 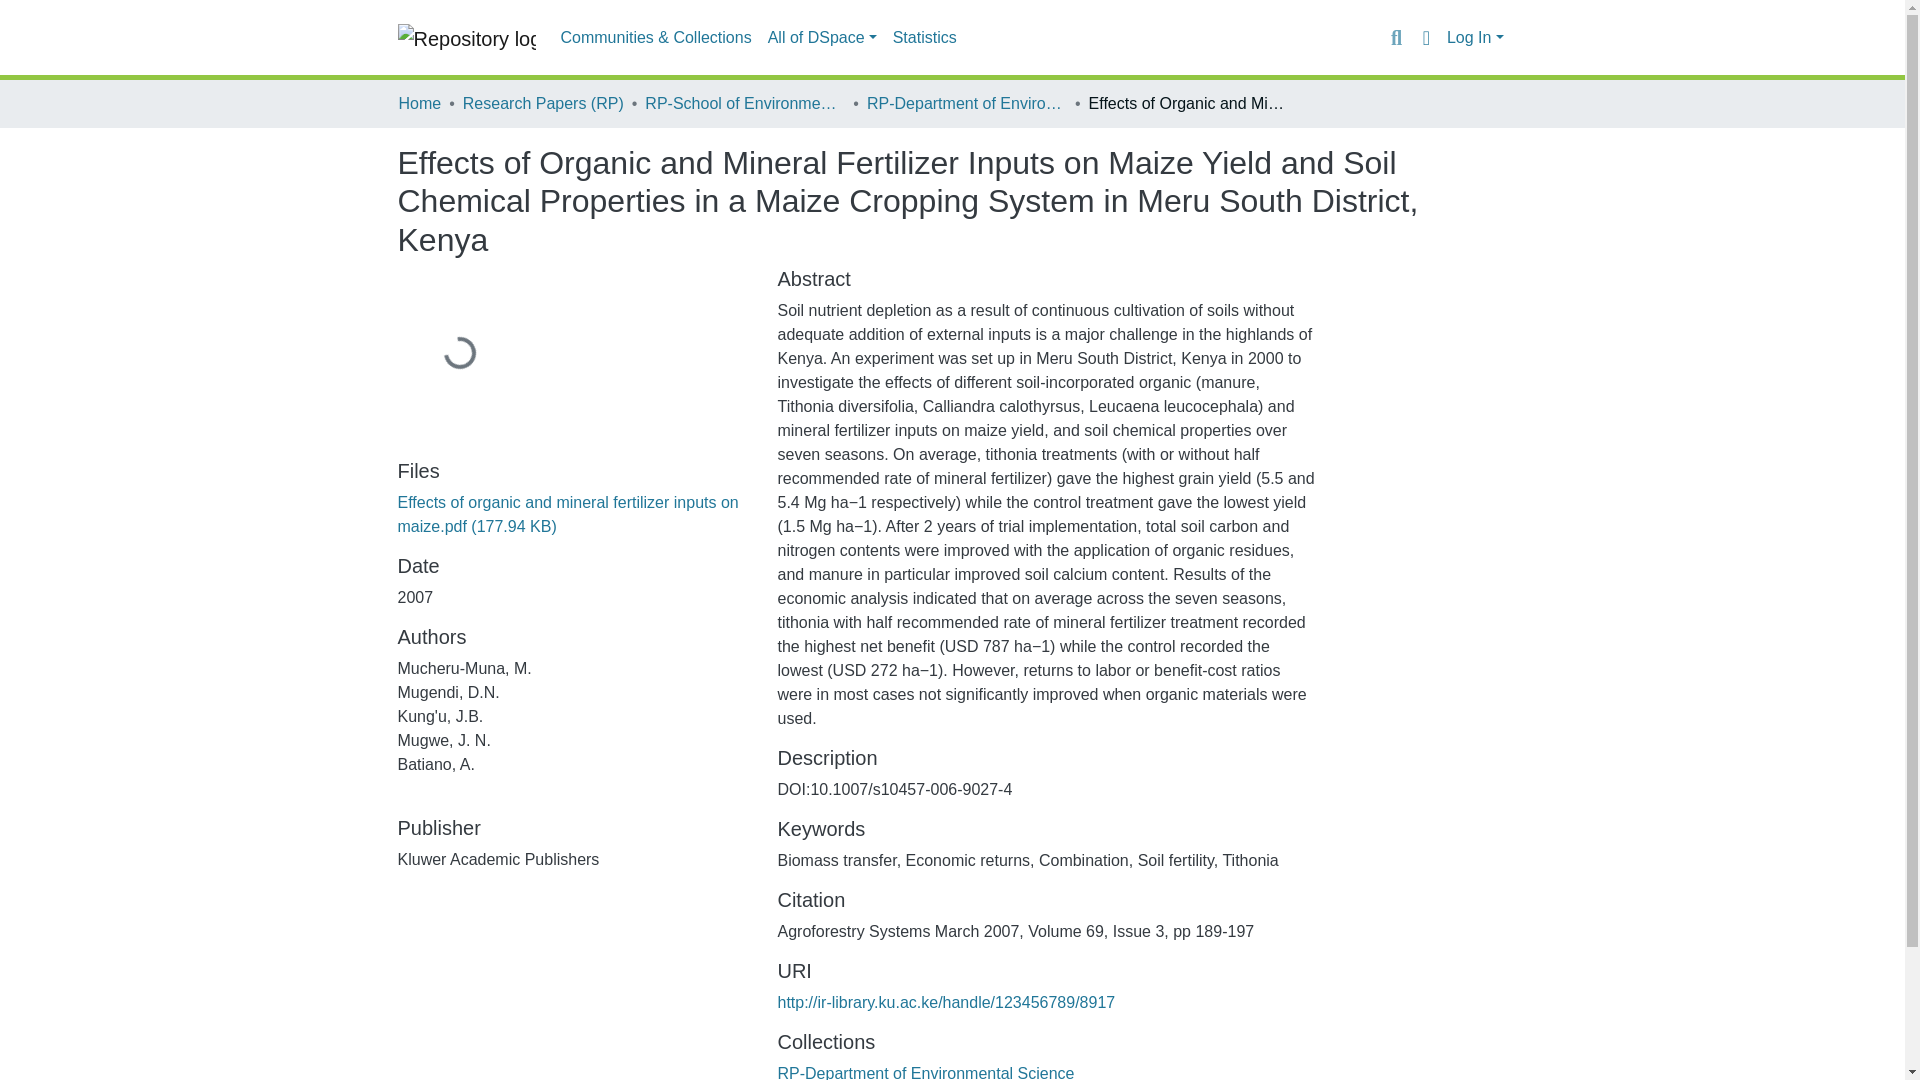 I want to click on RP-School of Environmental Studies, so click(x=744, y=103).